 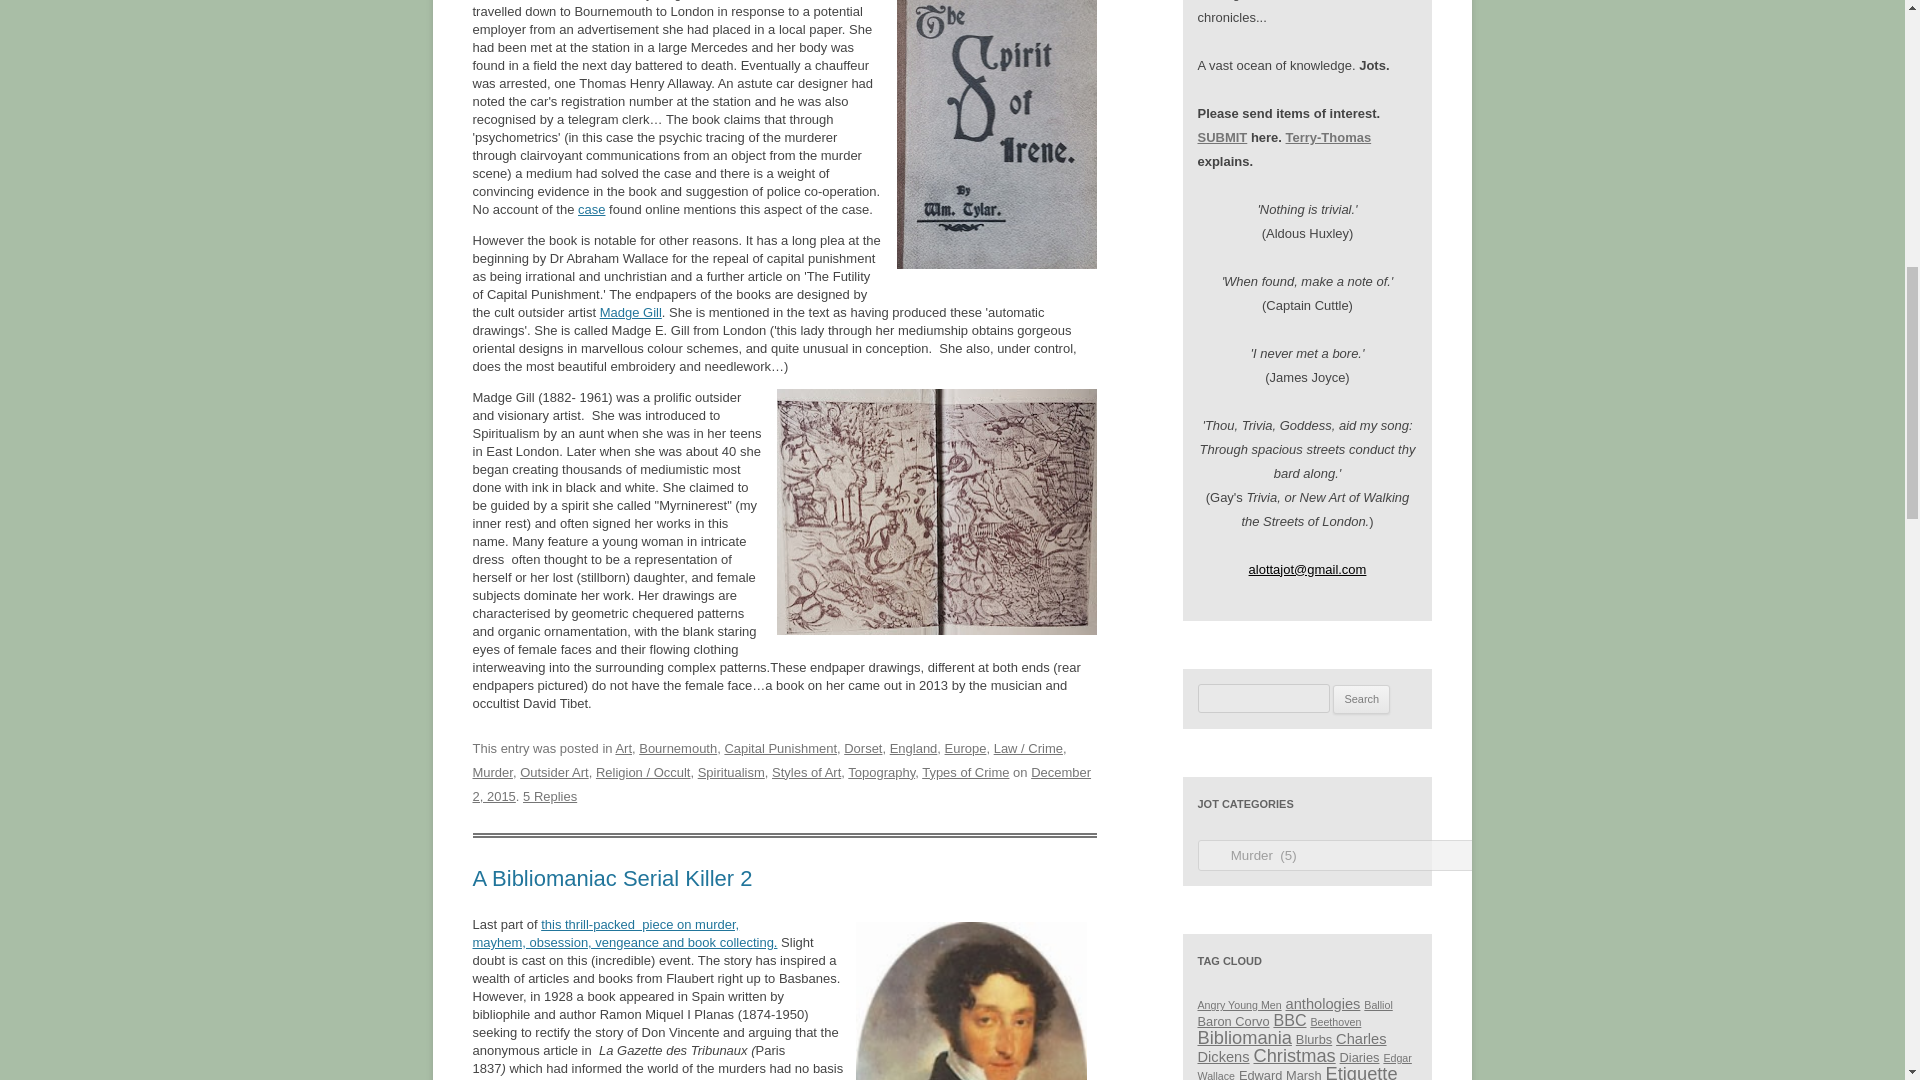 I want to click on Madge Gill, so click(x=630, y=312).